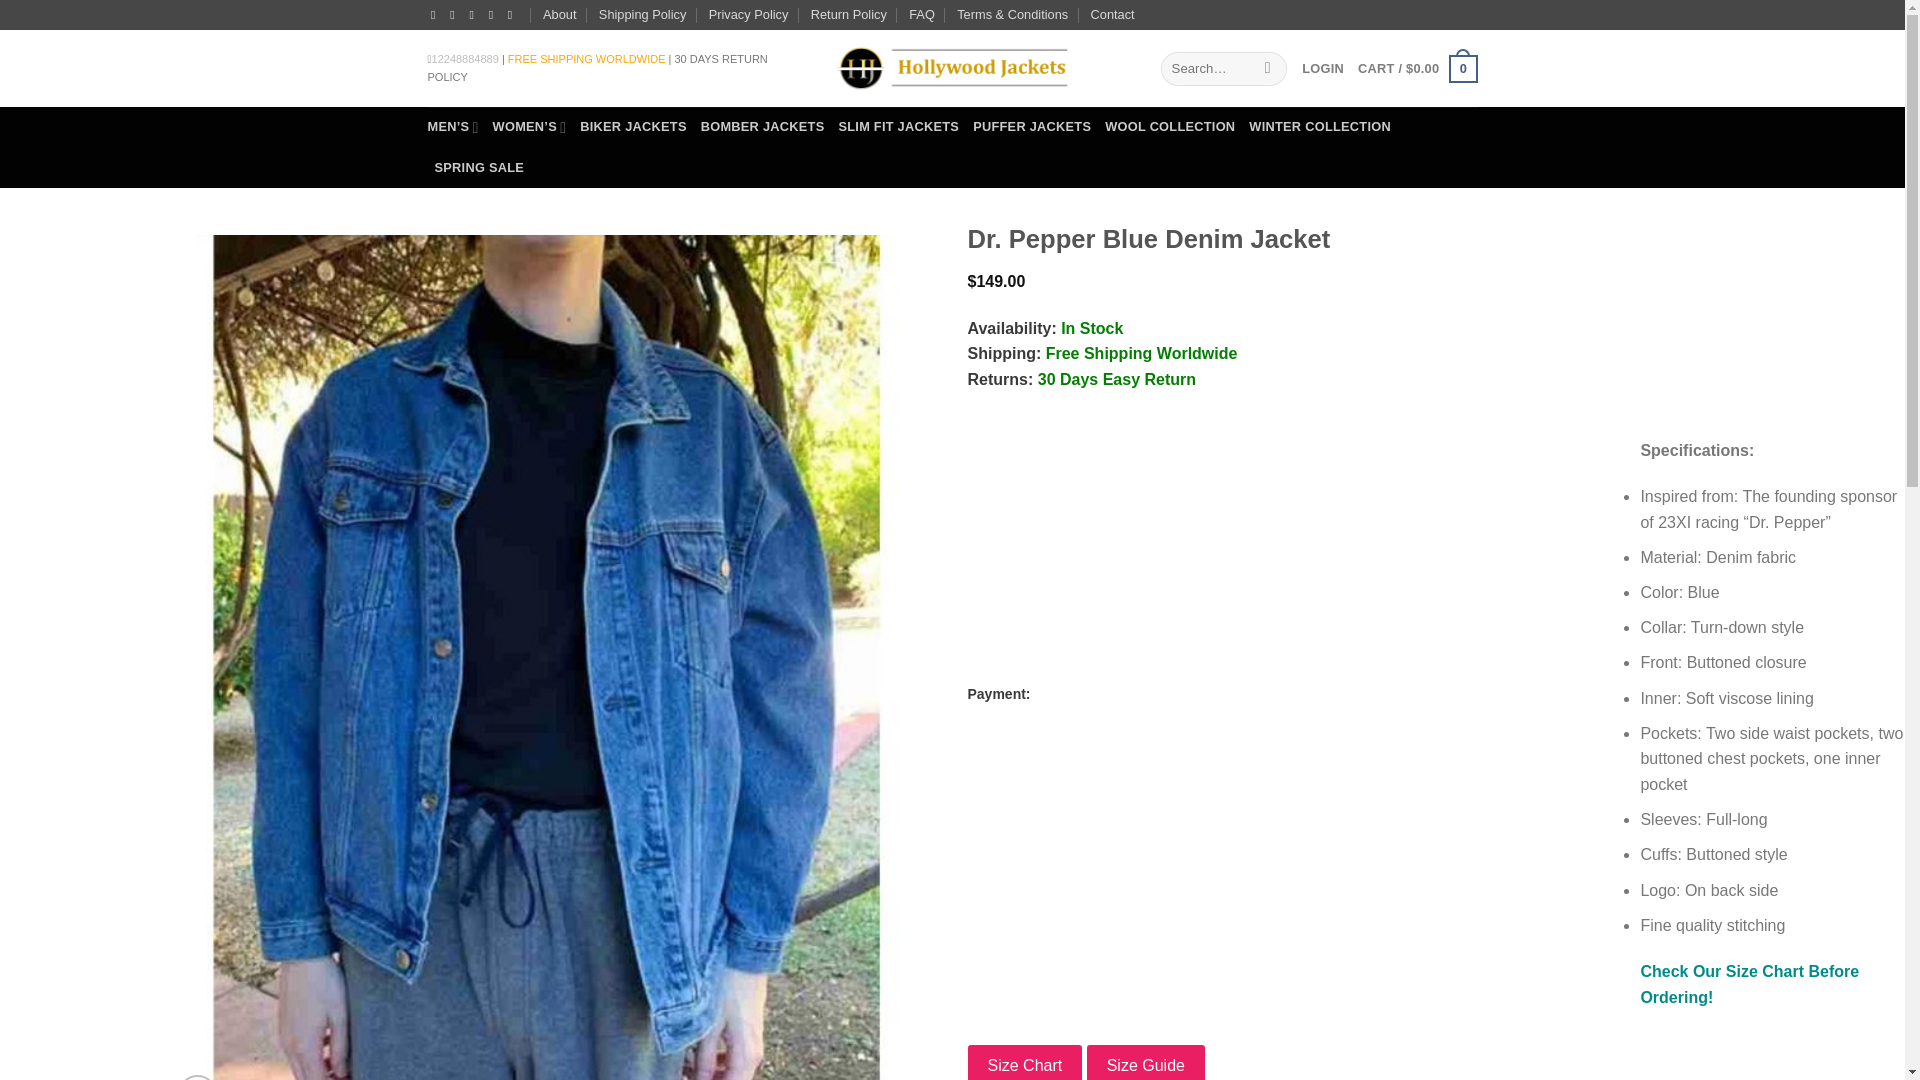 The width and height of the screenshot is (1920, 1080). I want to click on Zoom, so click(197, 1077).